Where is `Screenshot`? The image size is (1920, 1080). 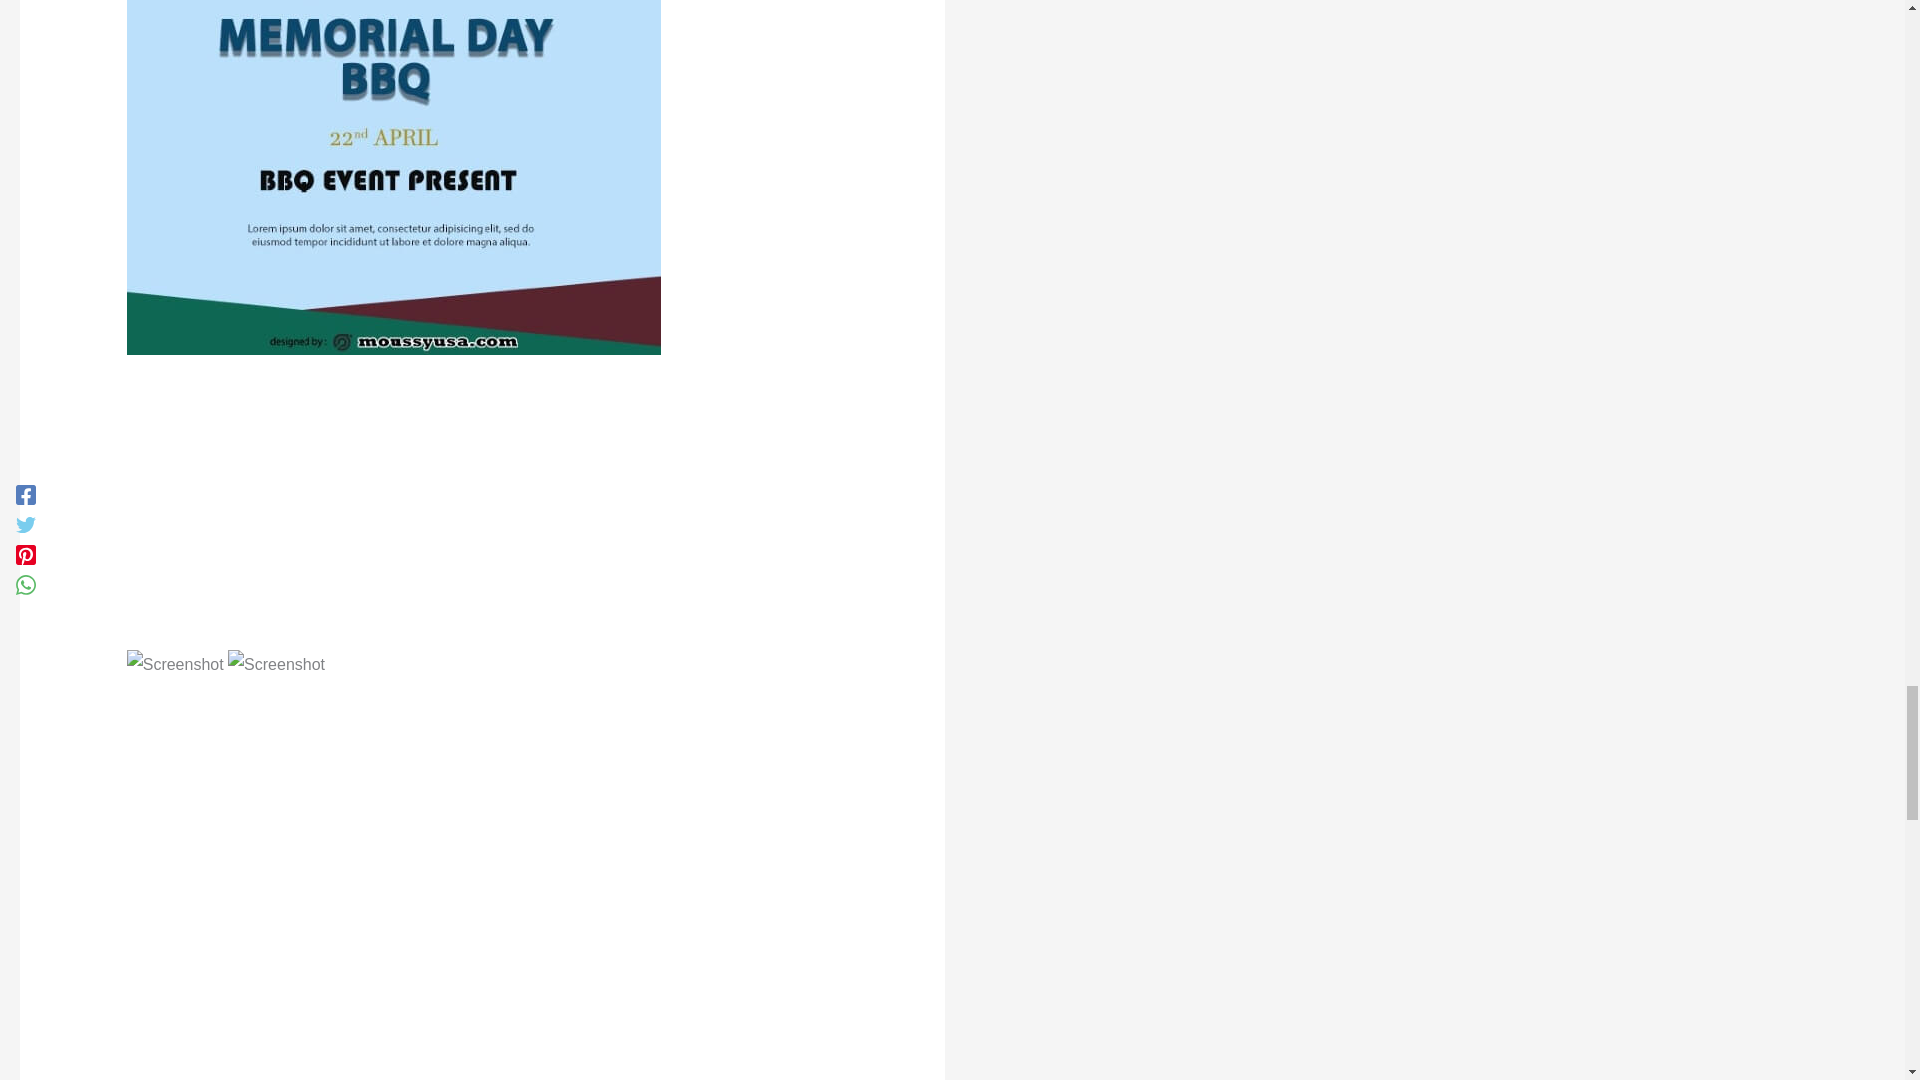
Screenshot is located at coordinates (175, 665).